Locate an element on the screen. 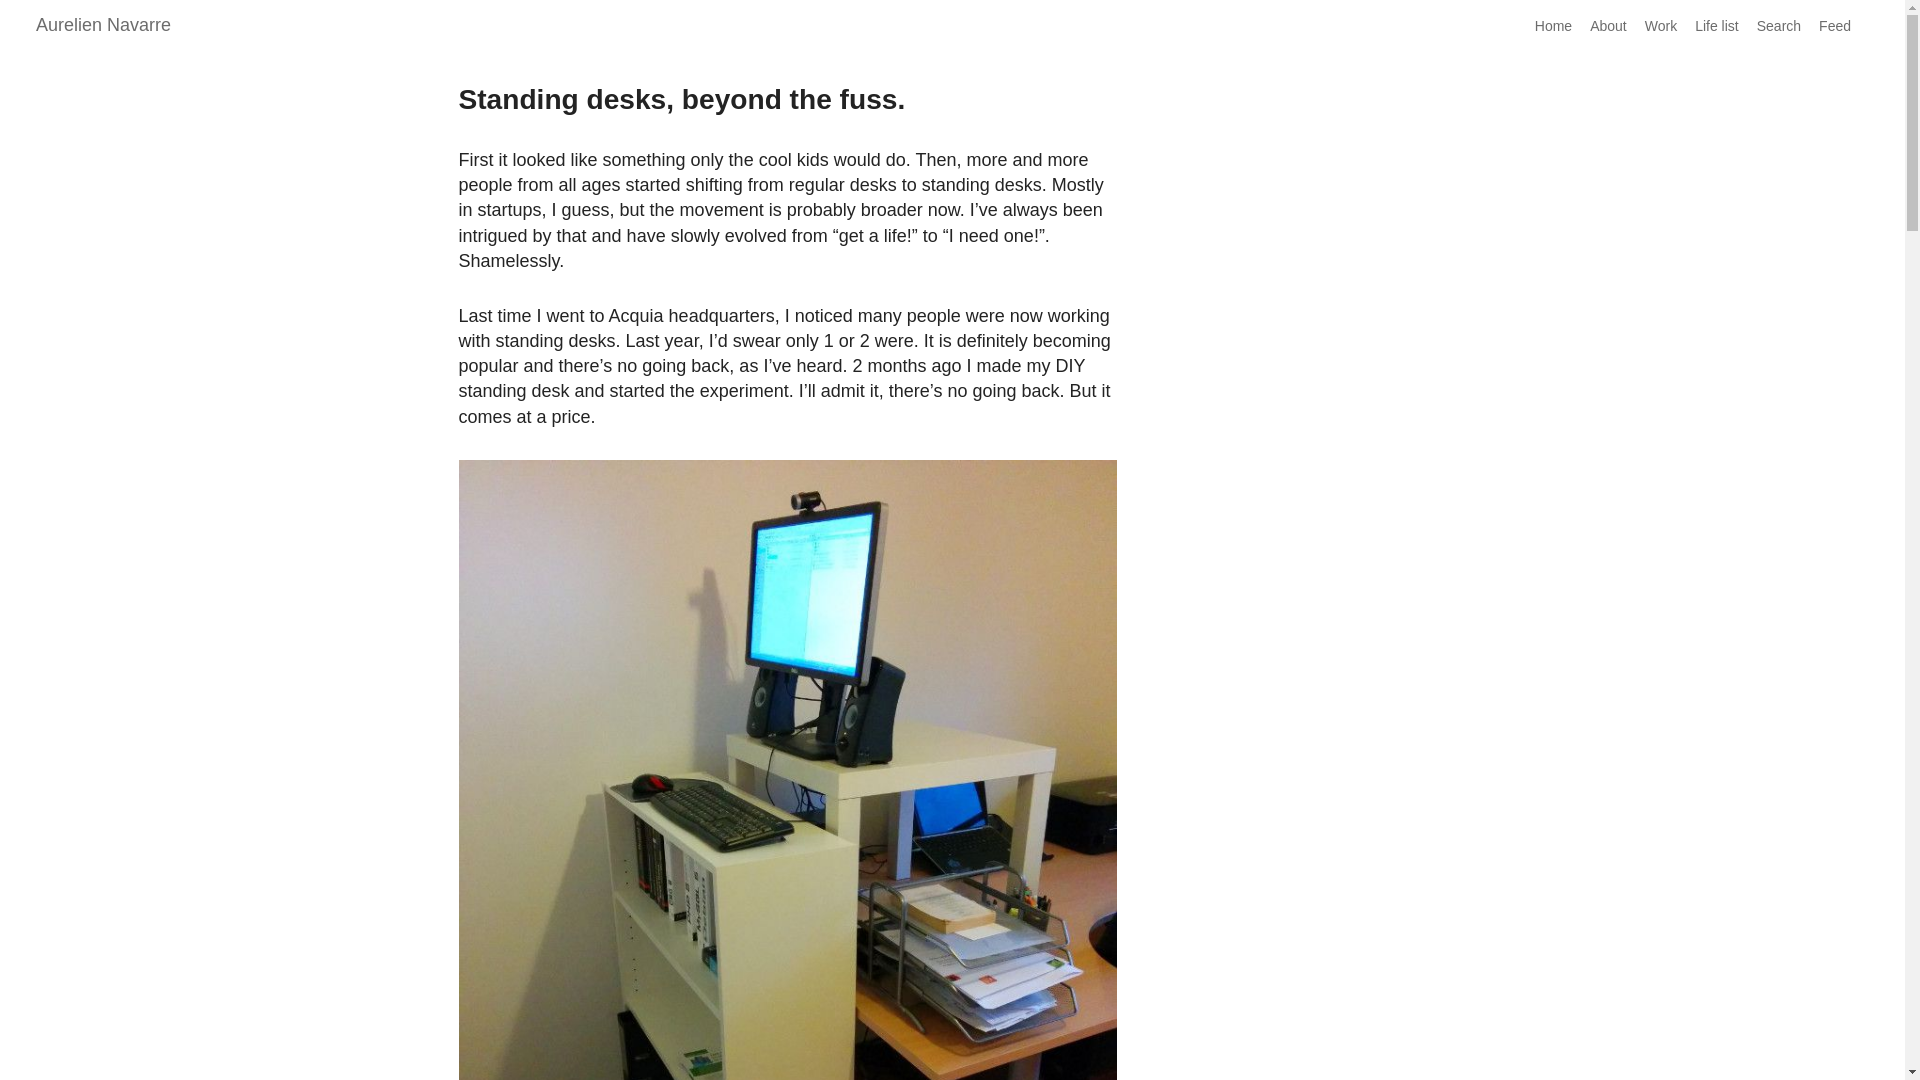  About is located at coordinates (1608, 26).